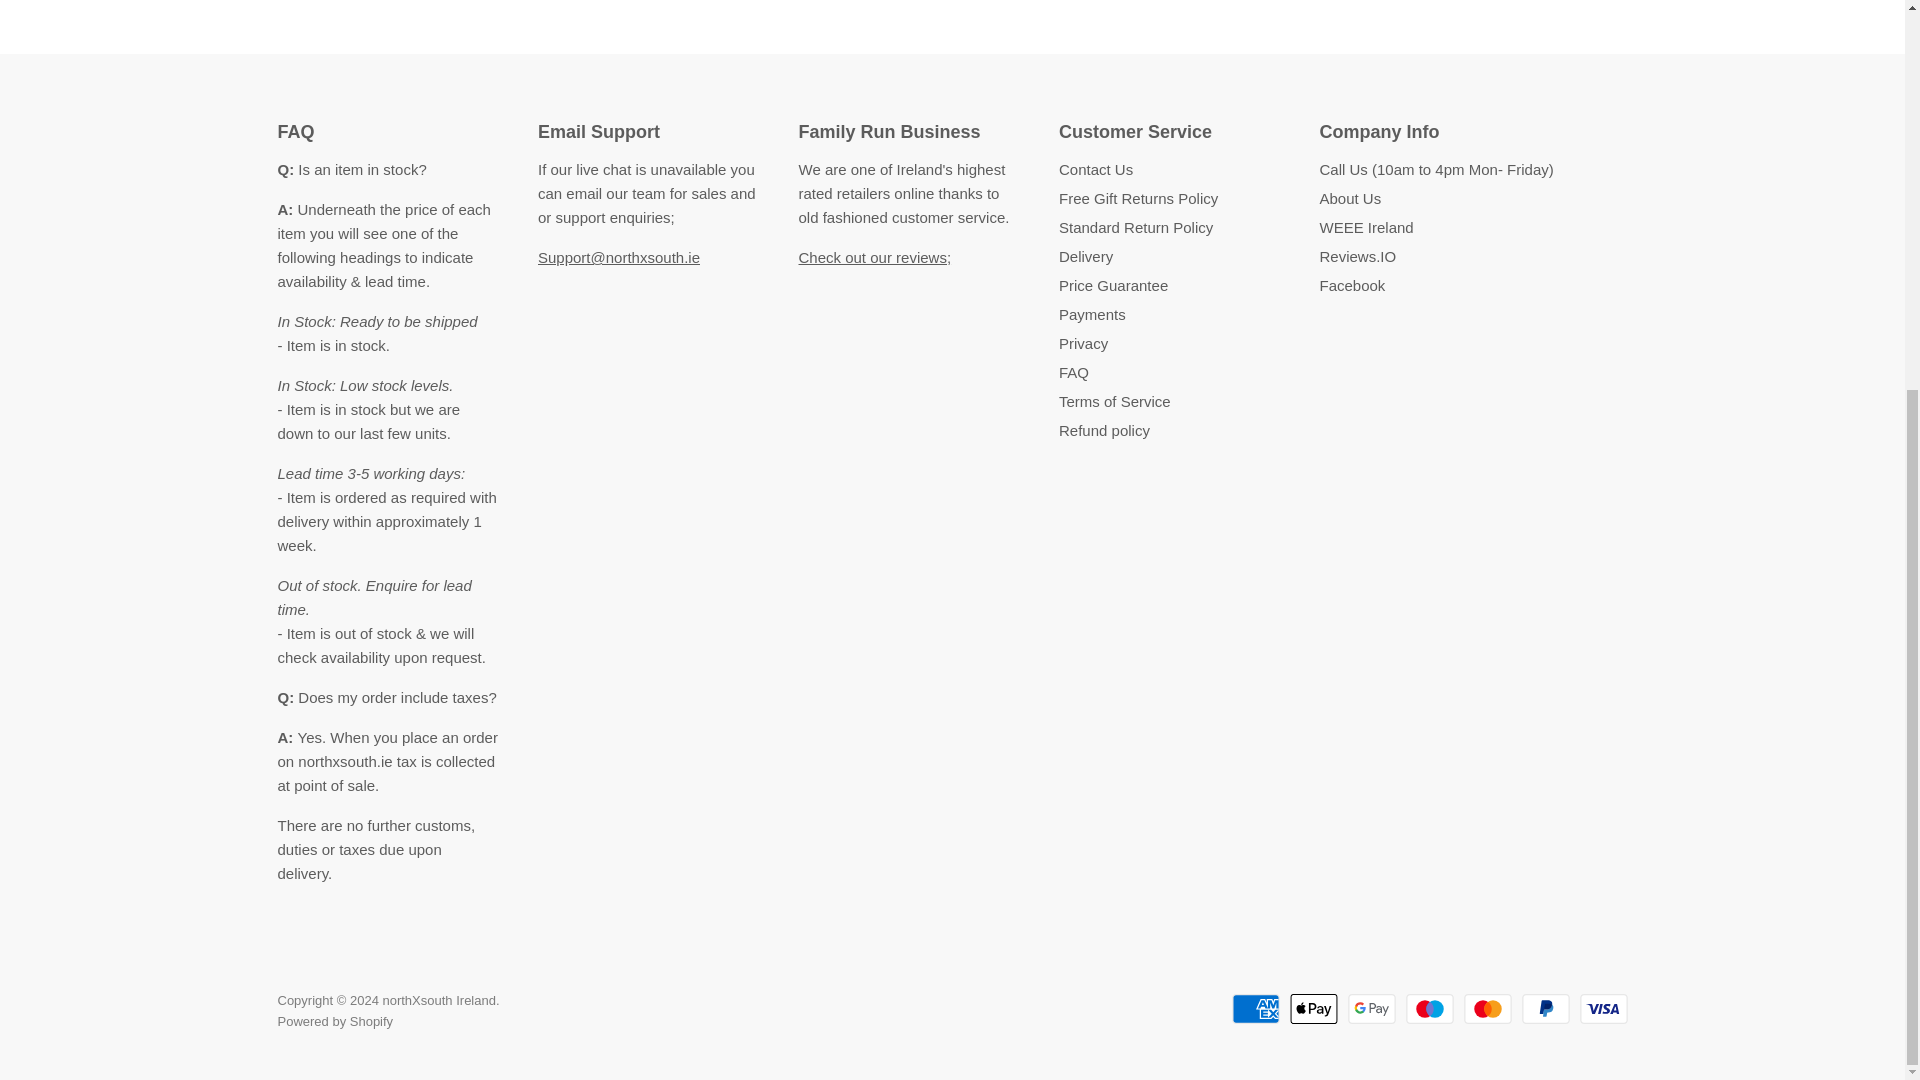  Describe the element at coordinates (1371, 1008) in the screenshot. I see `Google Pay` at that location.